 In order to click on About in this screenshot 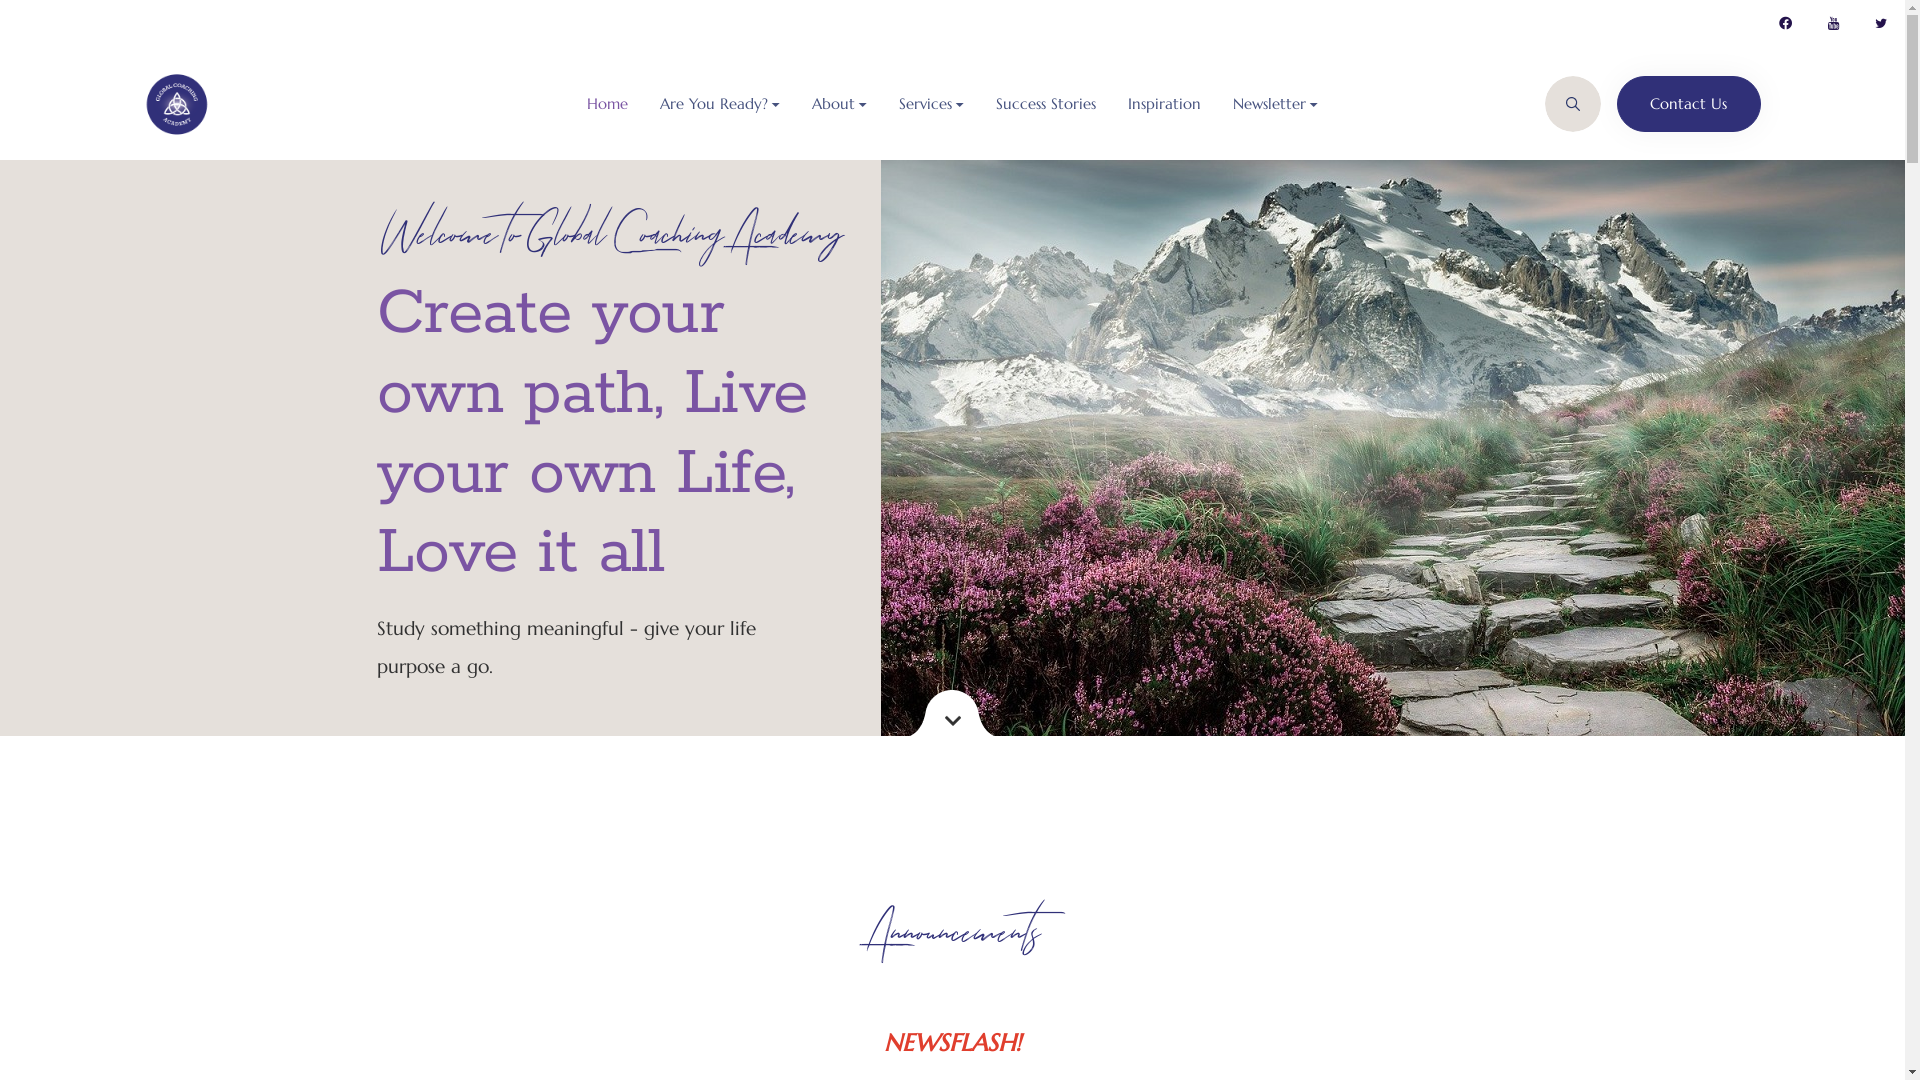, I will do `click(840, 104)`.